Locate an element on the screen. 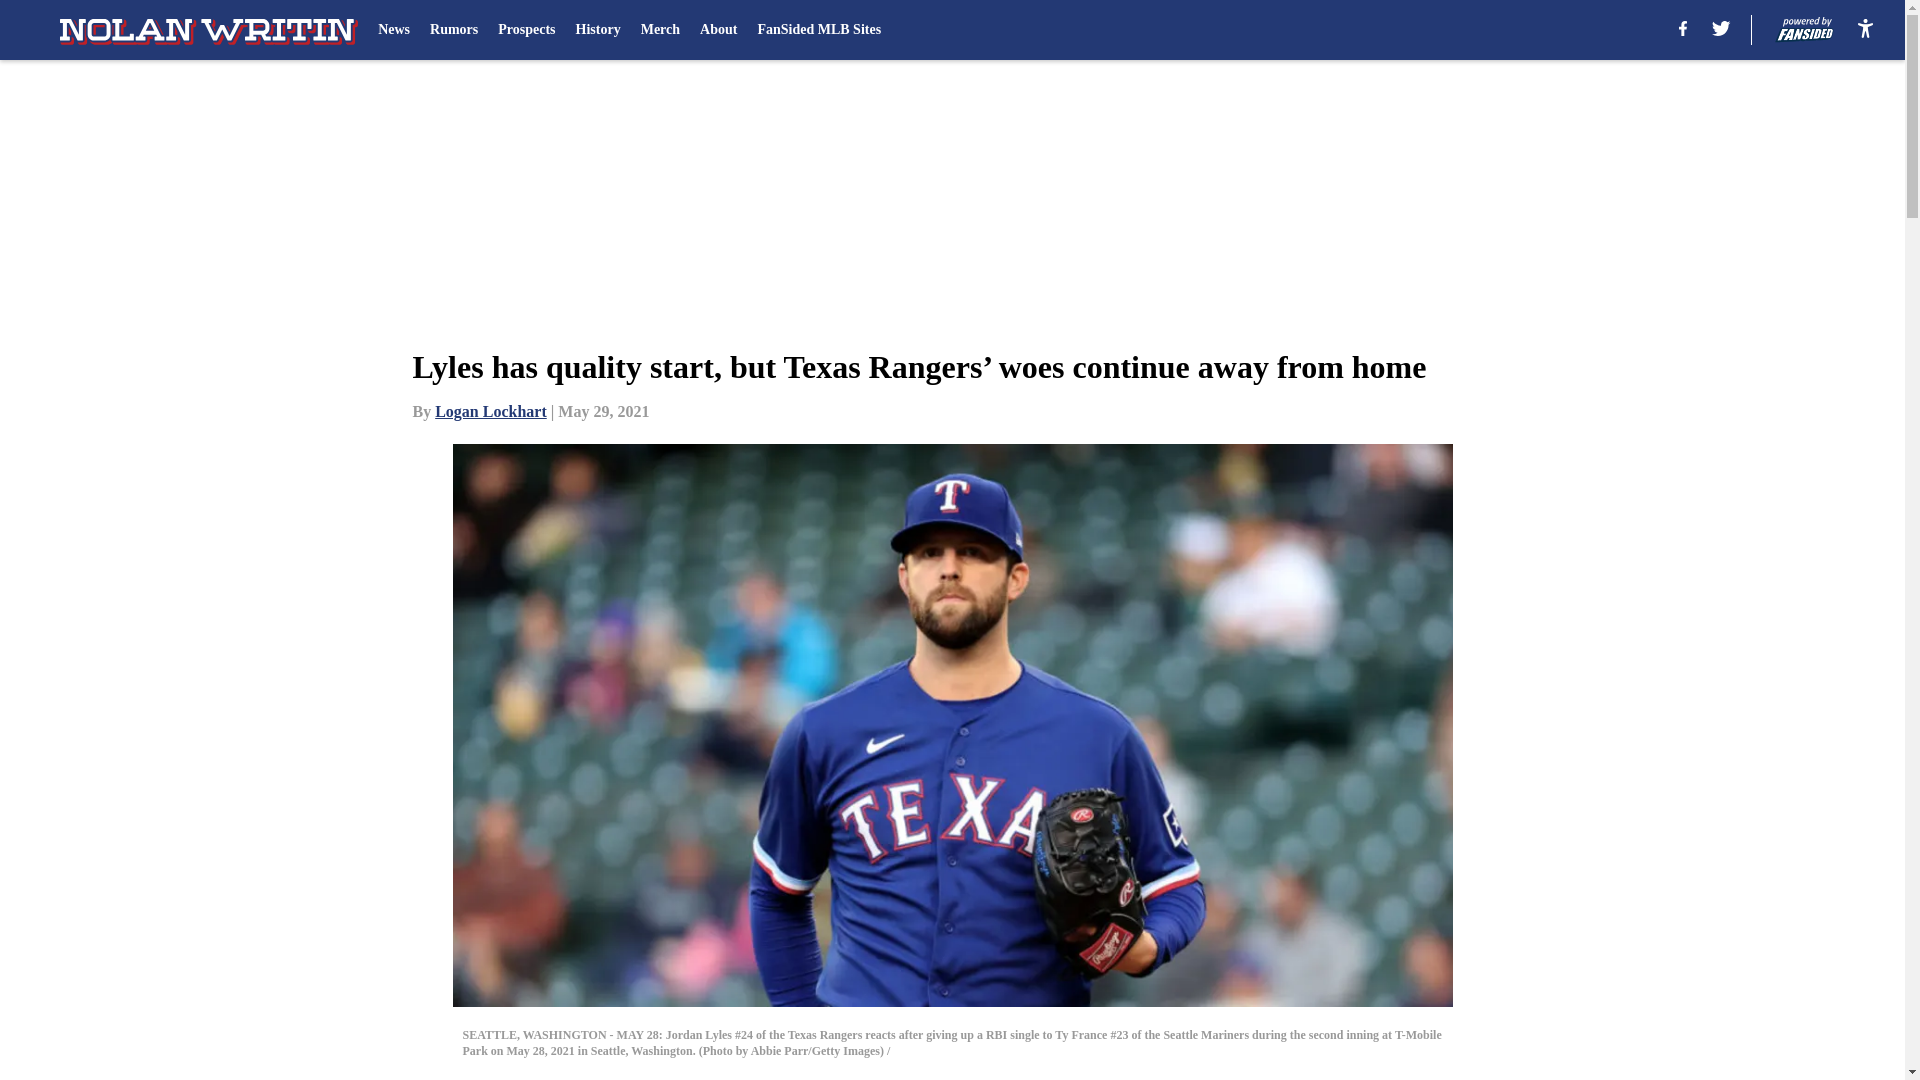 Image resolution: width=1920 pixels, height=1080 pixels. Merch is located at coordinates (660, 30).